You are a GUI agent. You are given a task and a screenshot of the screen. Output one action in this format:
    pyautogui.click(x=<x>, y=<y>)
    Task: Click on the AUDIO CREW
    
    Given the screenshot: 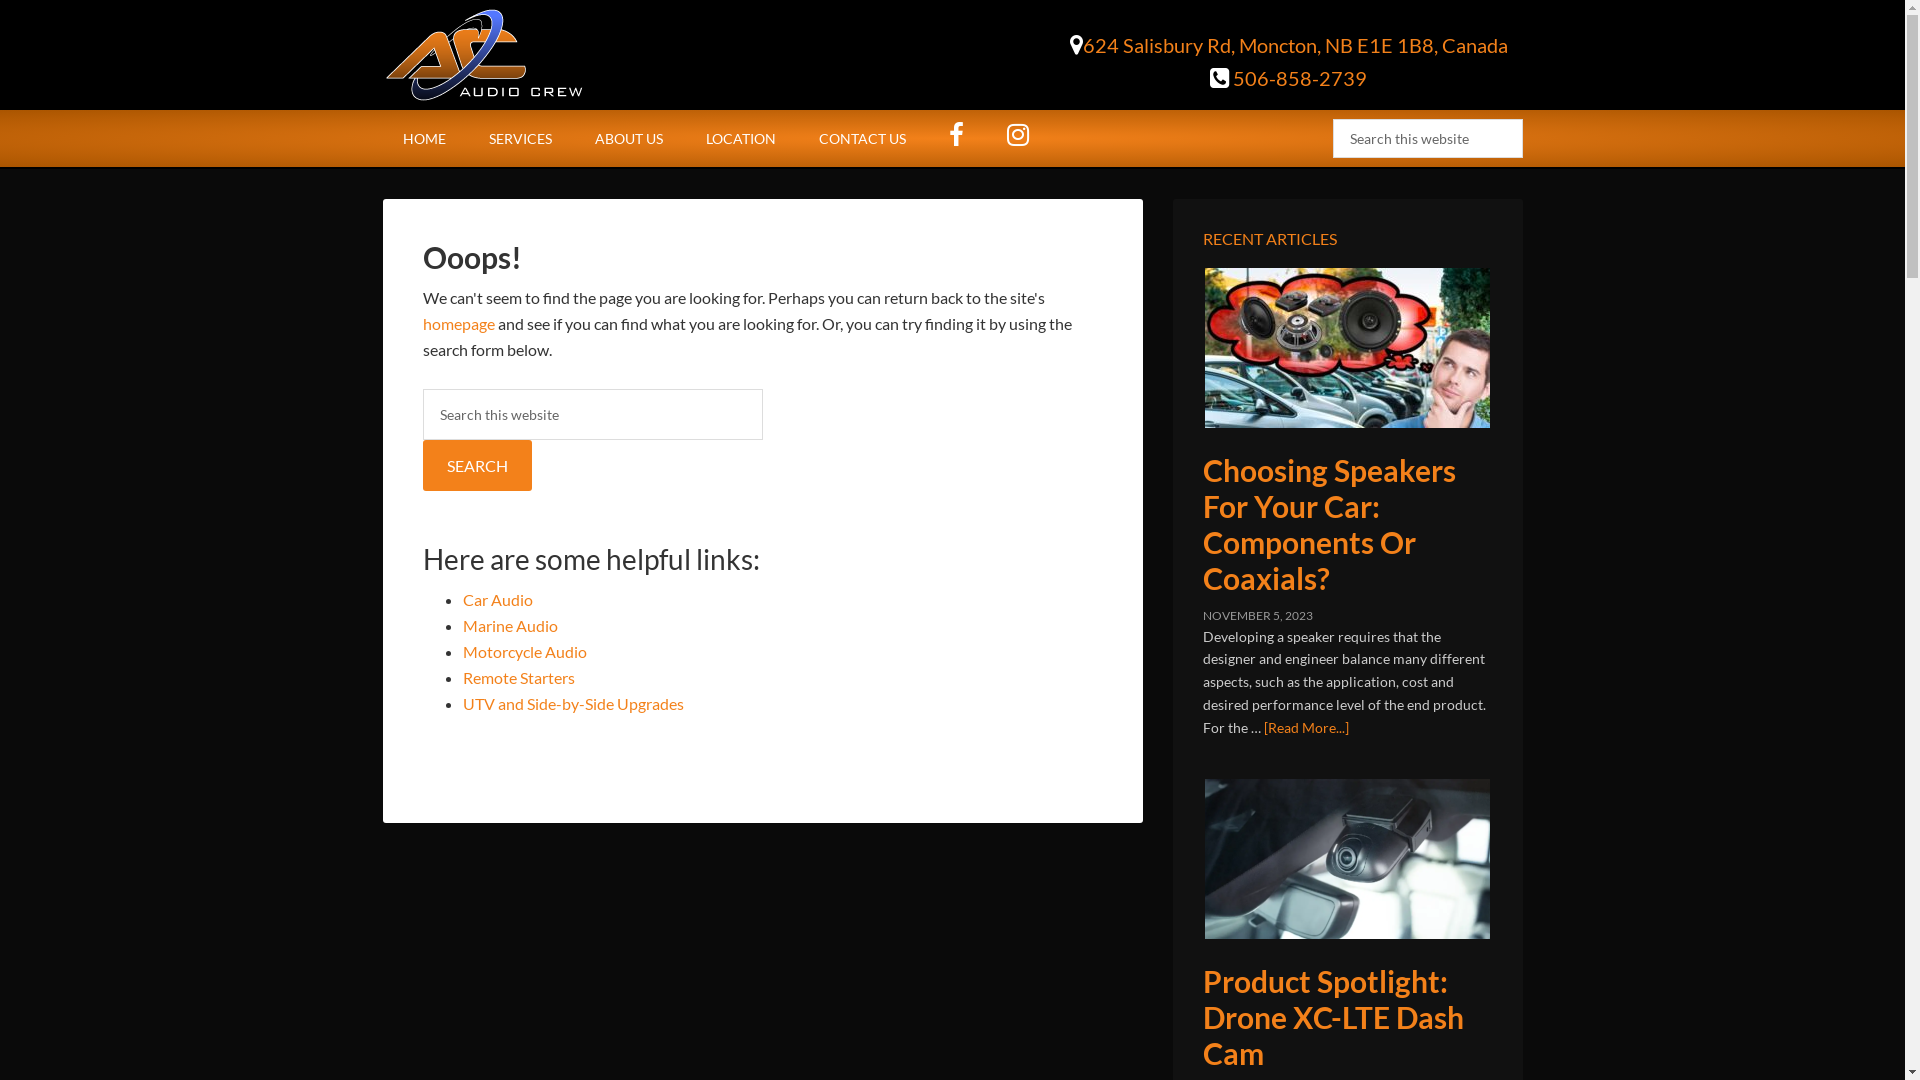 What is the action you would take?
    pyautogui.click(x=552, y=55)
    